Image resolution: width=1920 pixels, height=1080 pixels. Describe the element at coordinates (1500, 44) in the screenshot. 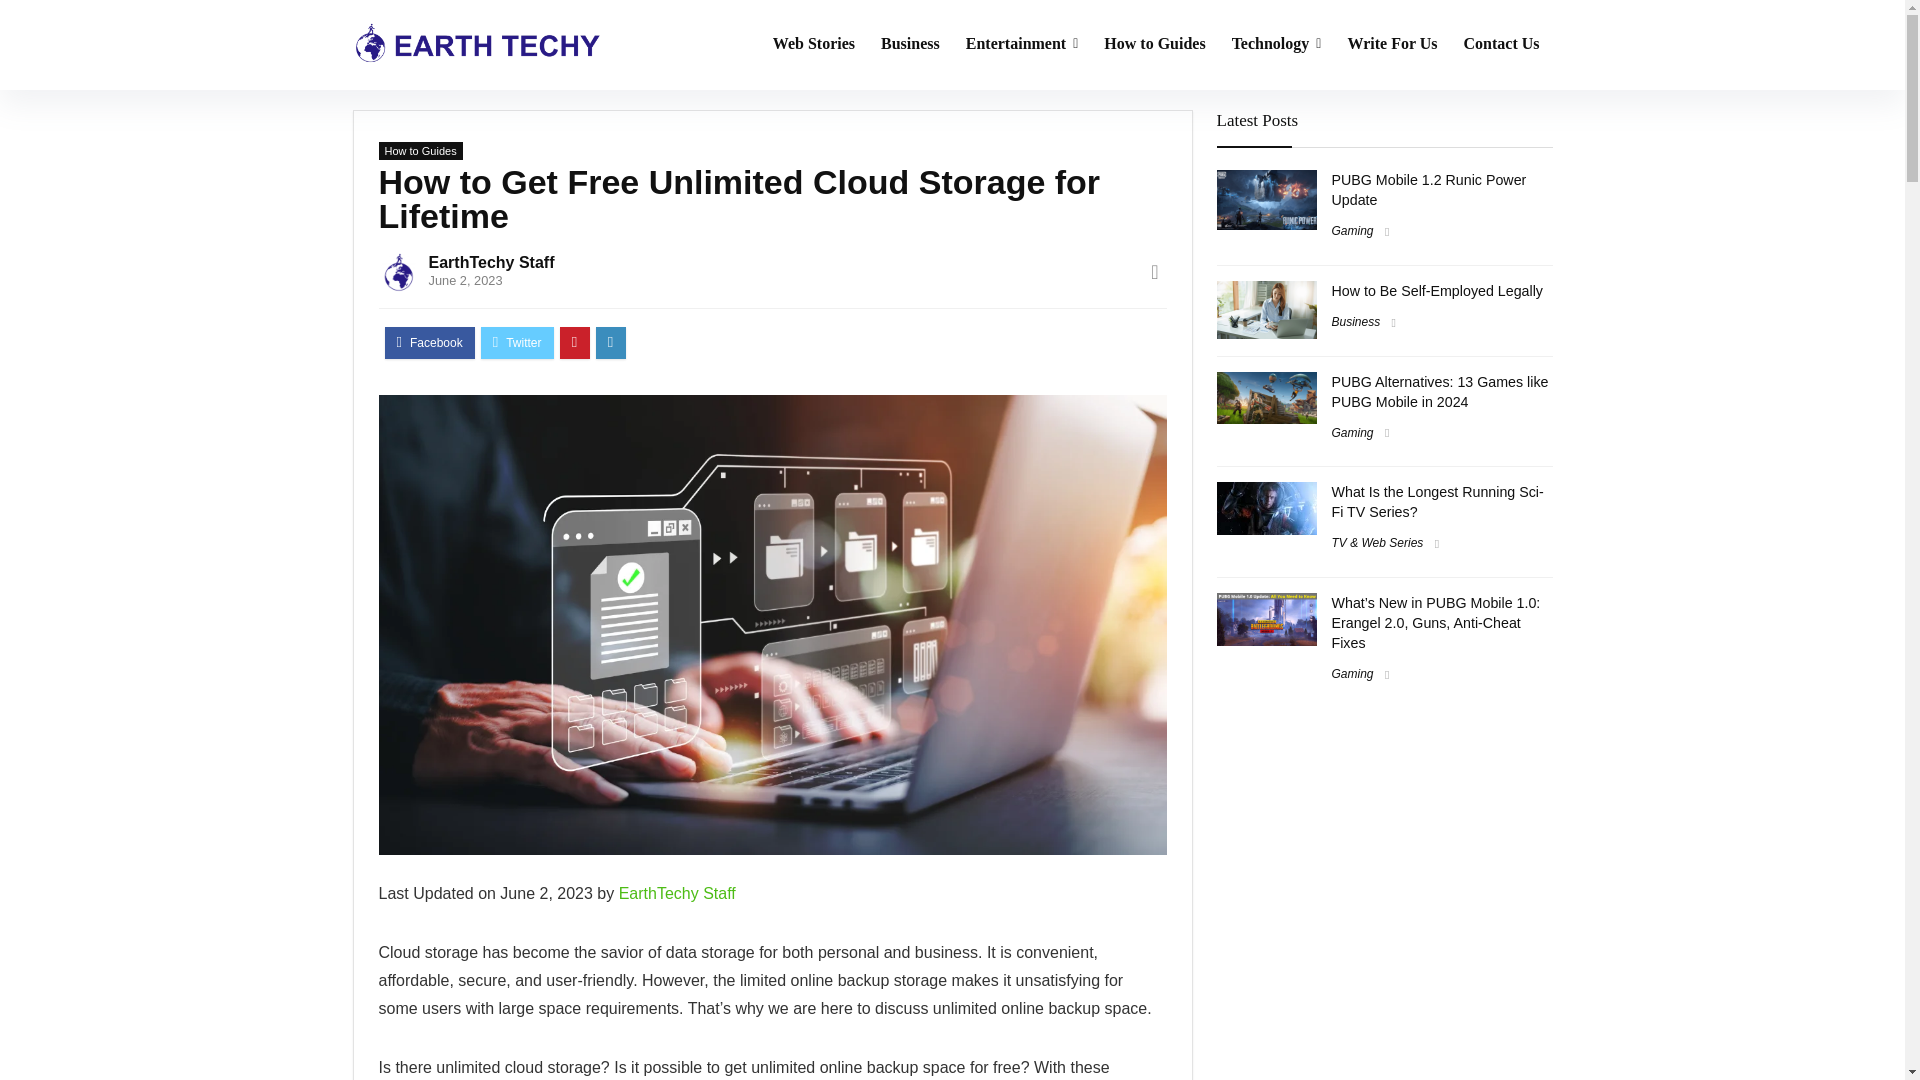

I see `Contact Us` at that location.